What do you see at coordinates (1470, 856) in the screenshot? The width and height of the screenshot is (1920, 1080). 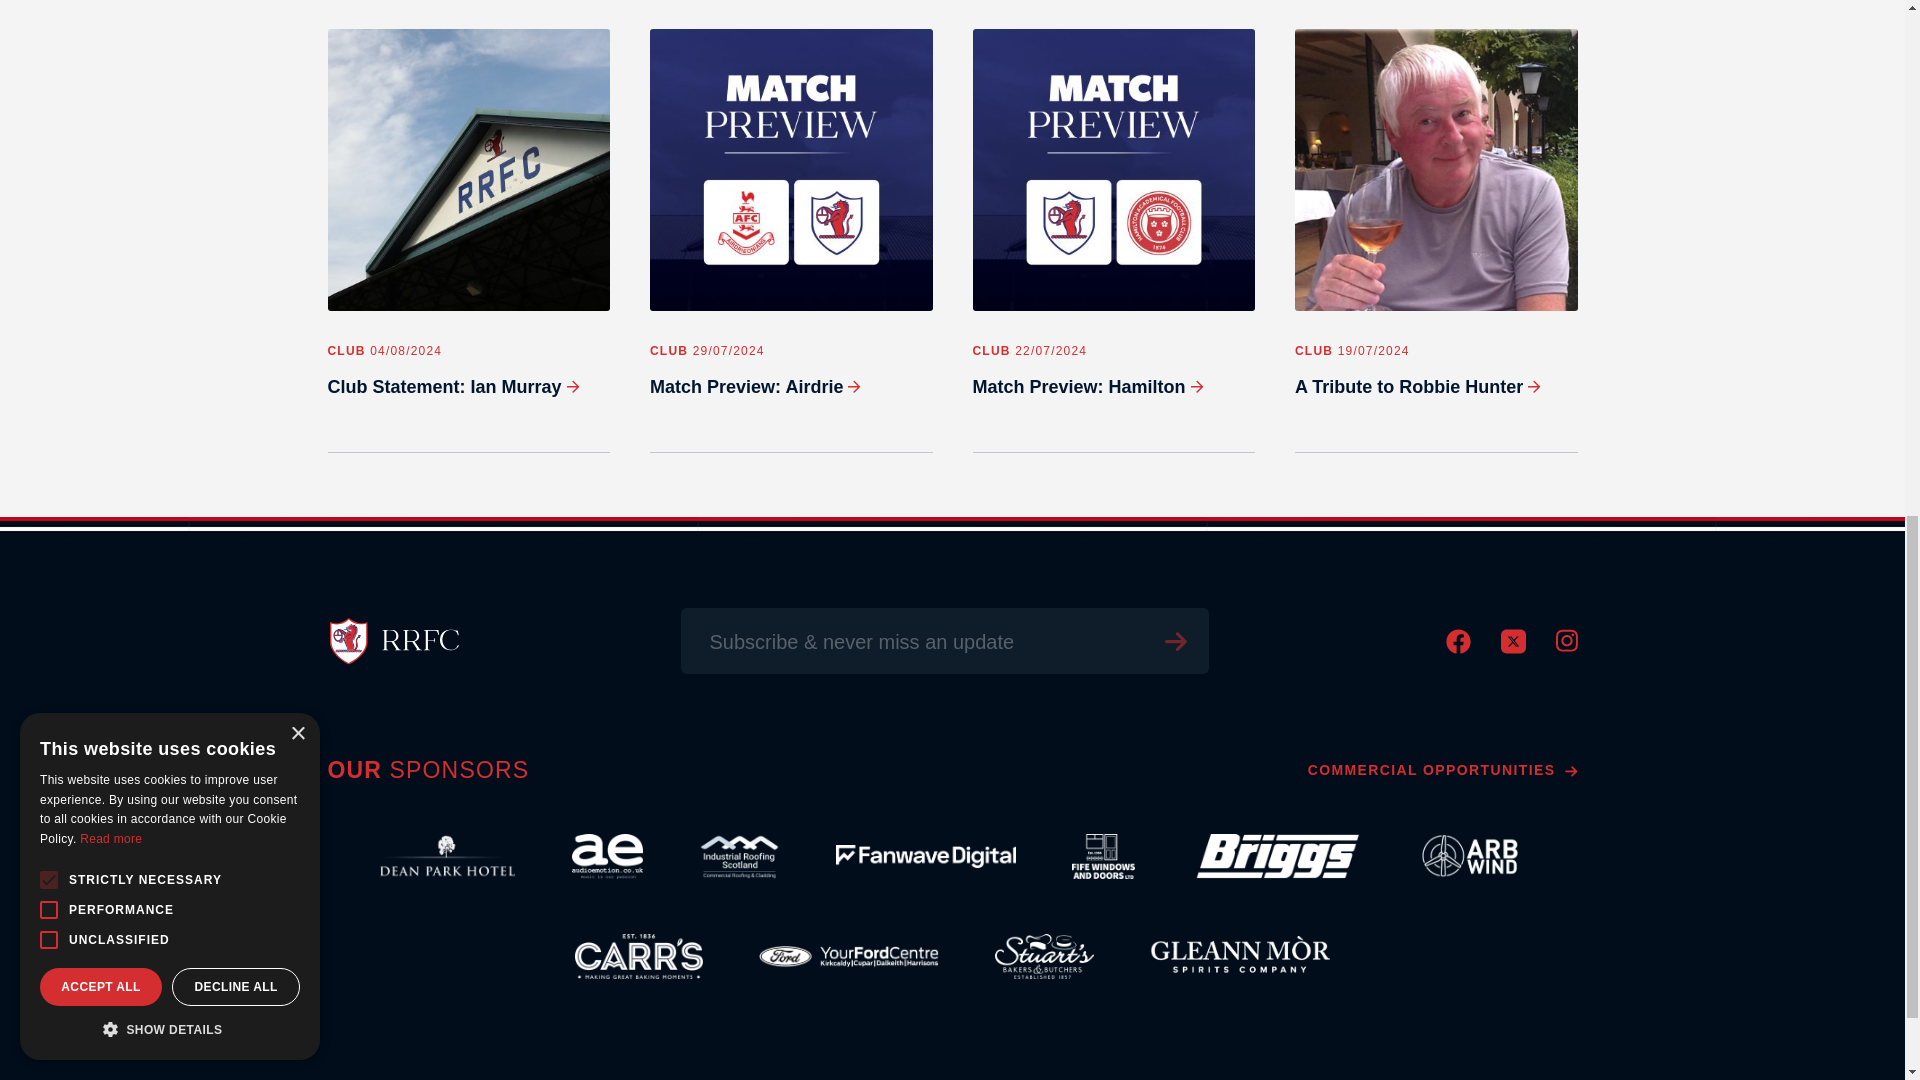 I see `ARB Wind` at bounding box center [1470, 856].